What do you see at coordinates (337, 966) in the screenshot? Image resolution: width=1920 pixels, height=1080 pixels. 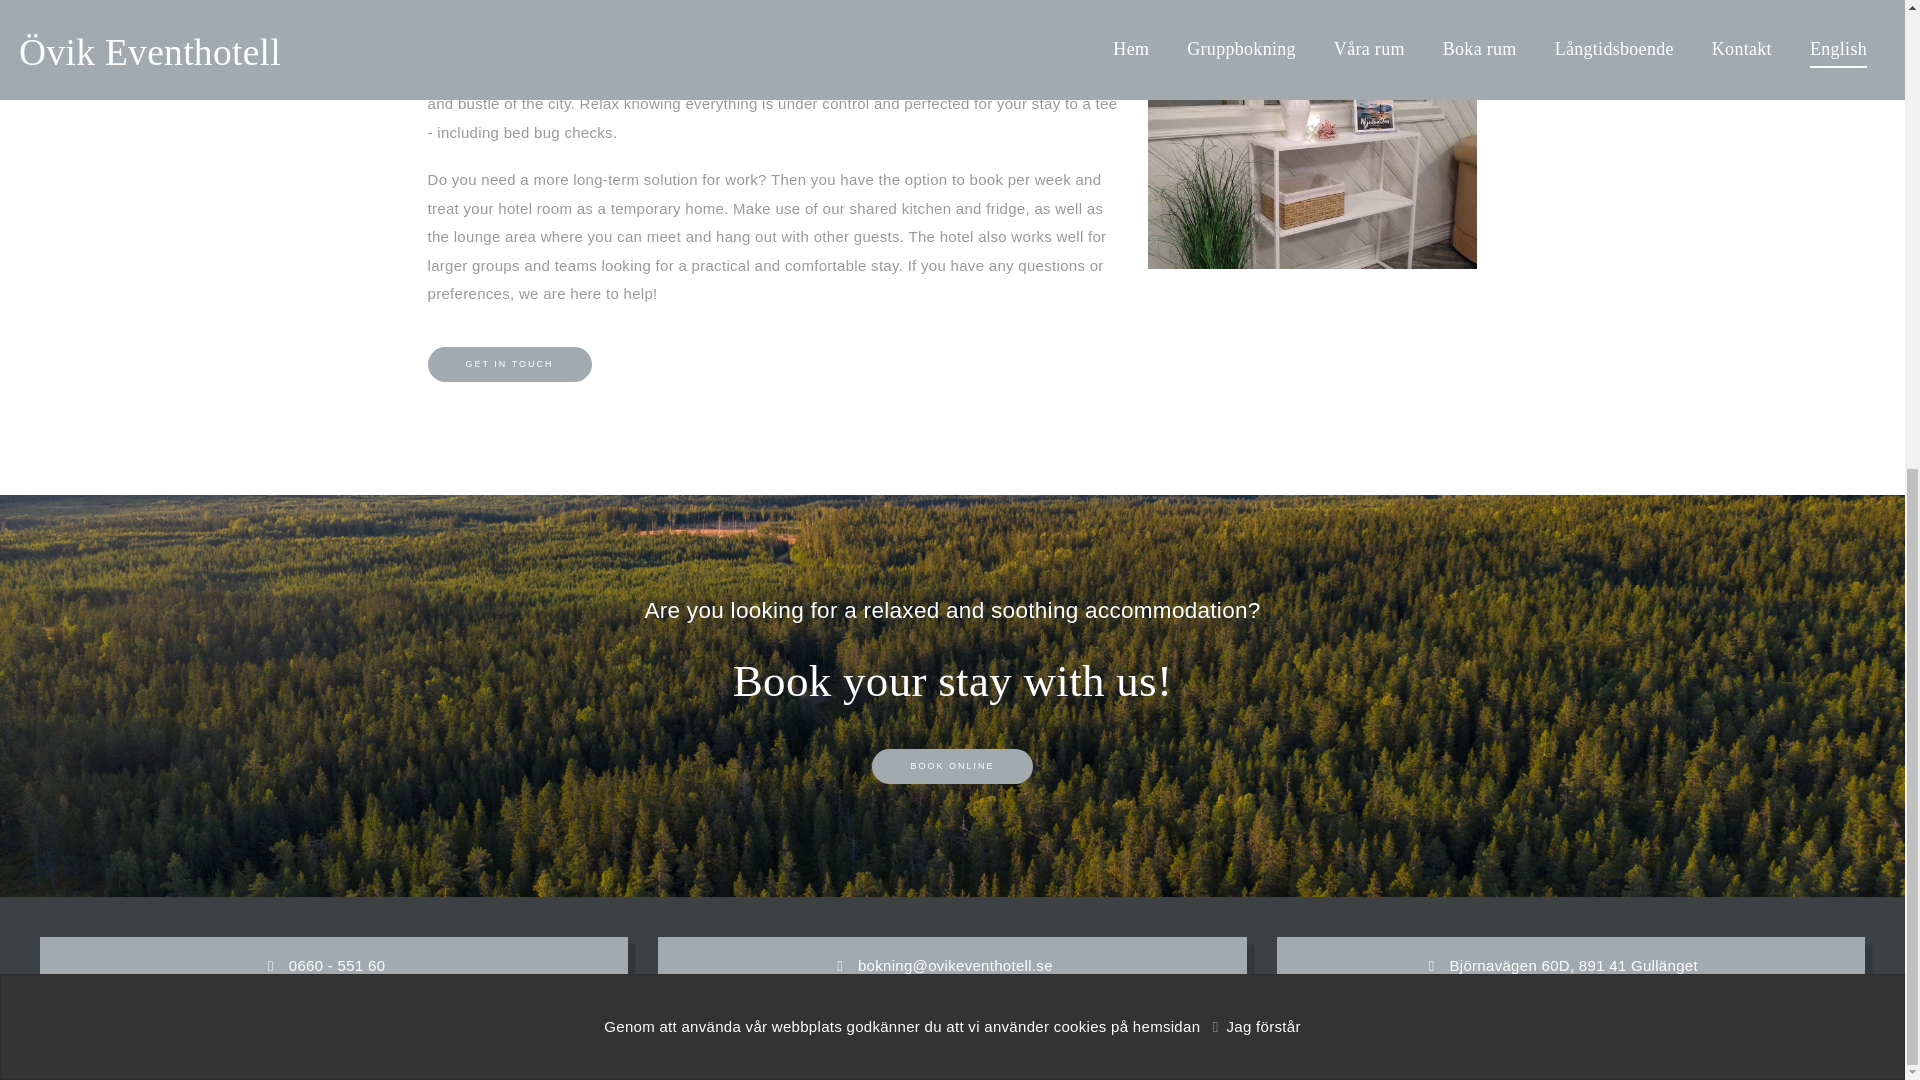 I see `0660 - 551 60` at bounding box center [337, 966].